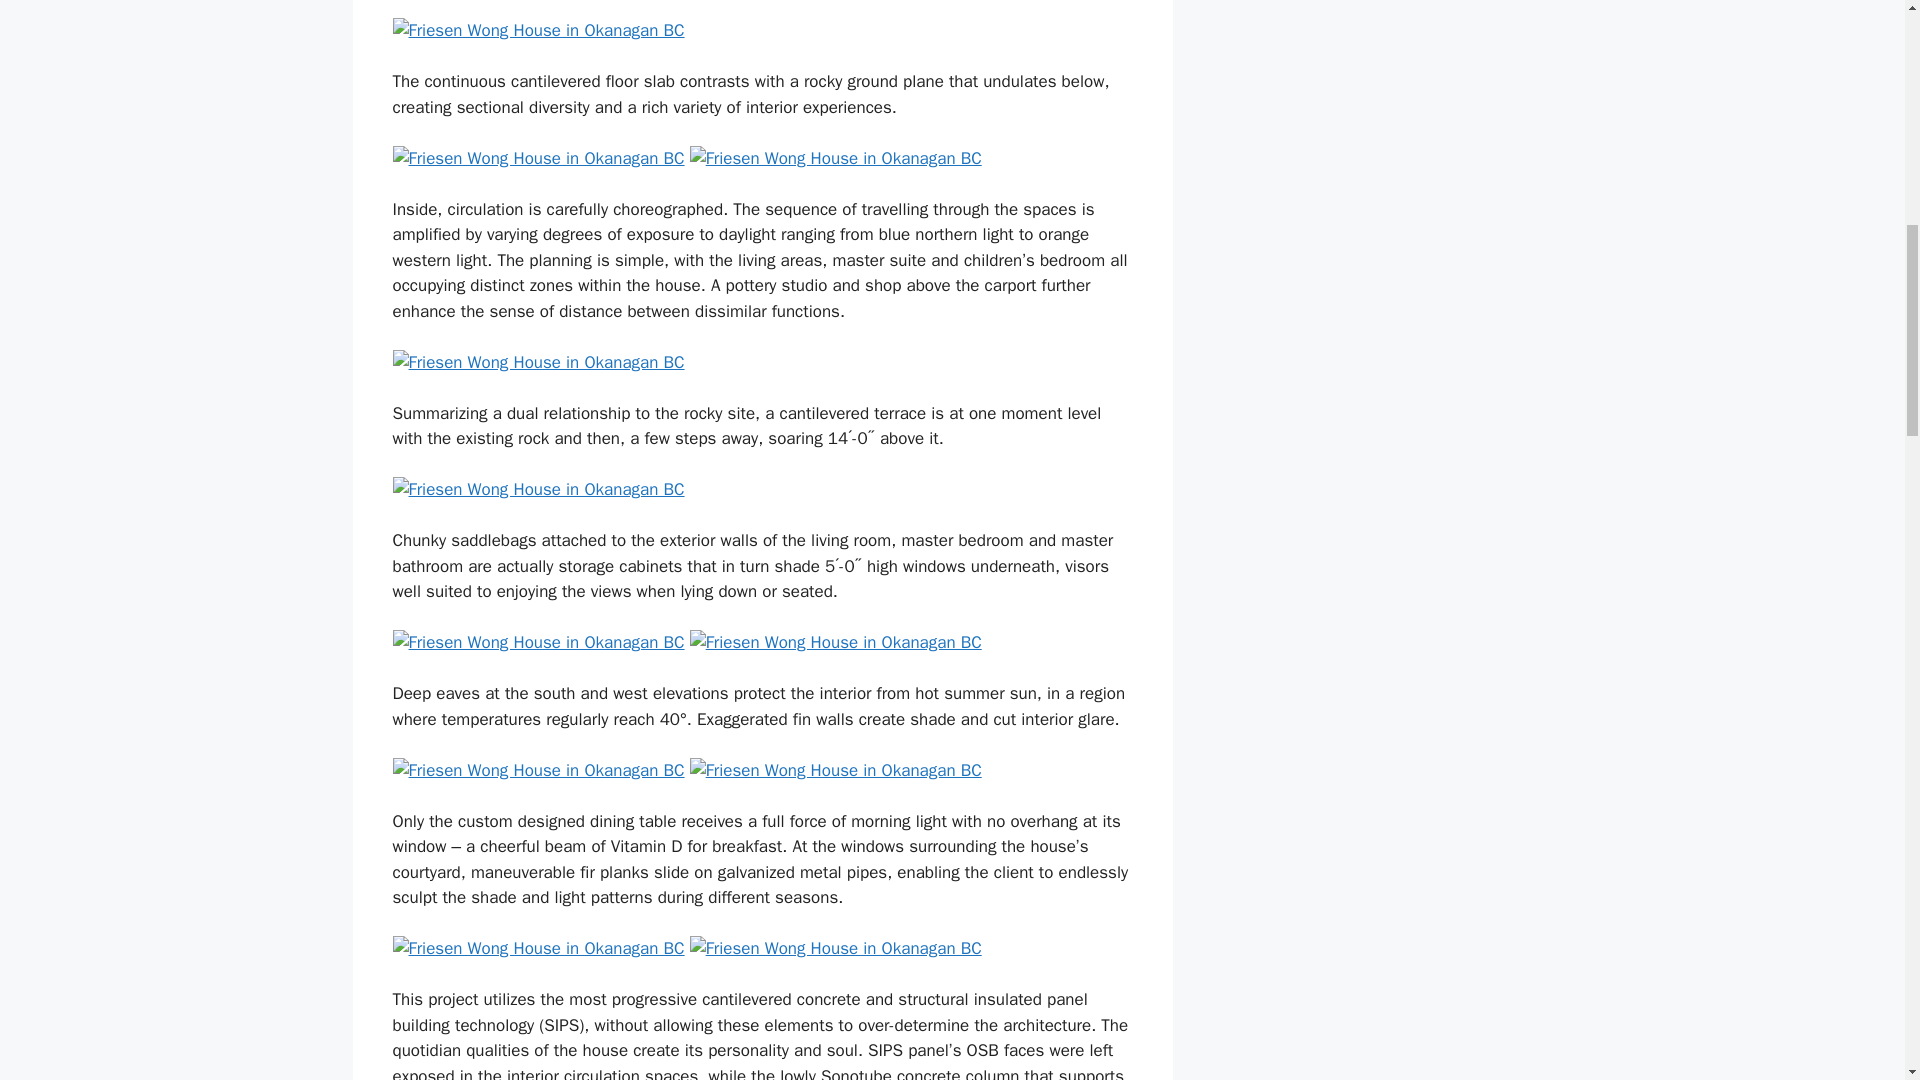 The height and width of the screenshot is (1080, 1920). What do you see at coordinates (1855, 949) in the screenshot?
I see `Scroll back to top` at bounding box center [1855, 949].